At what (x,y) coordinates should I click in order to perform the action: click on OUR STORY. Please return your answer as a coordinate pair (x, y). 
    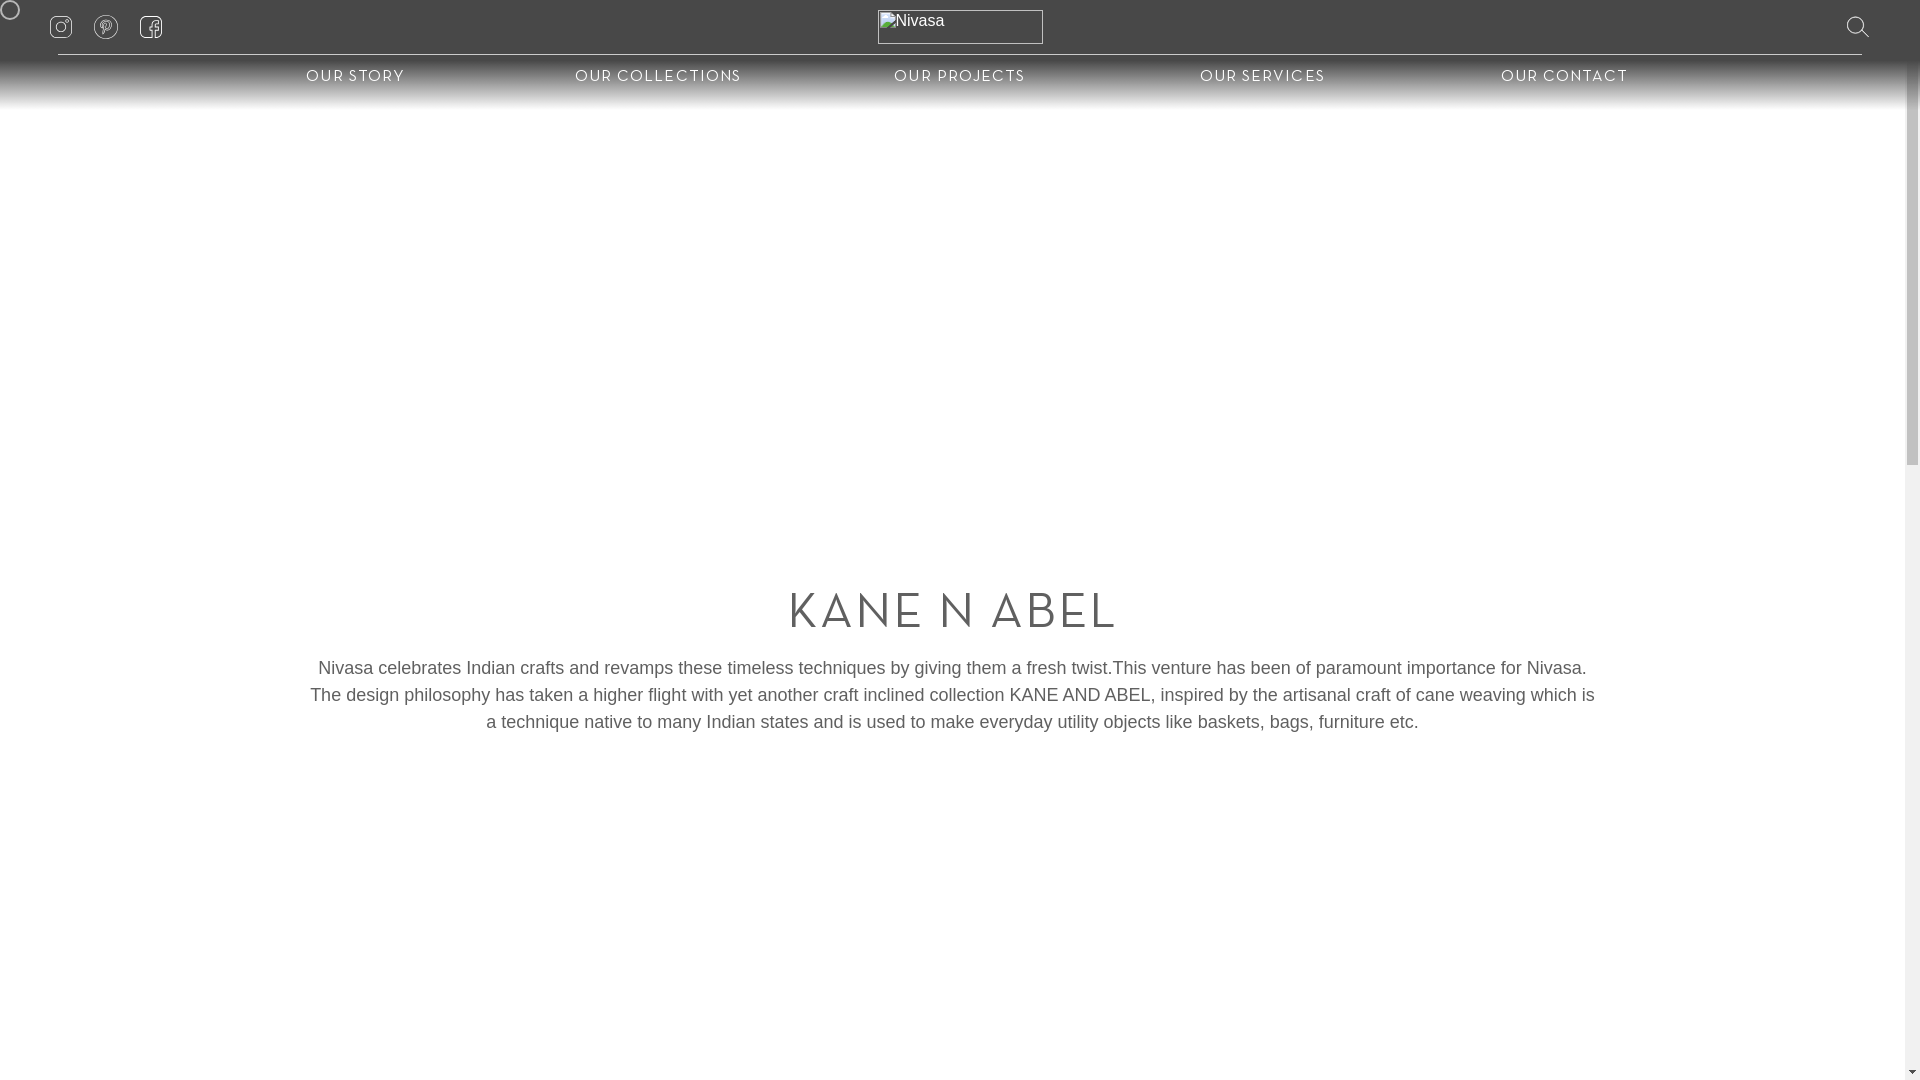
    Looking at the image, I should click on (356, 78).